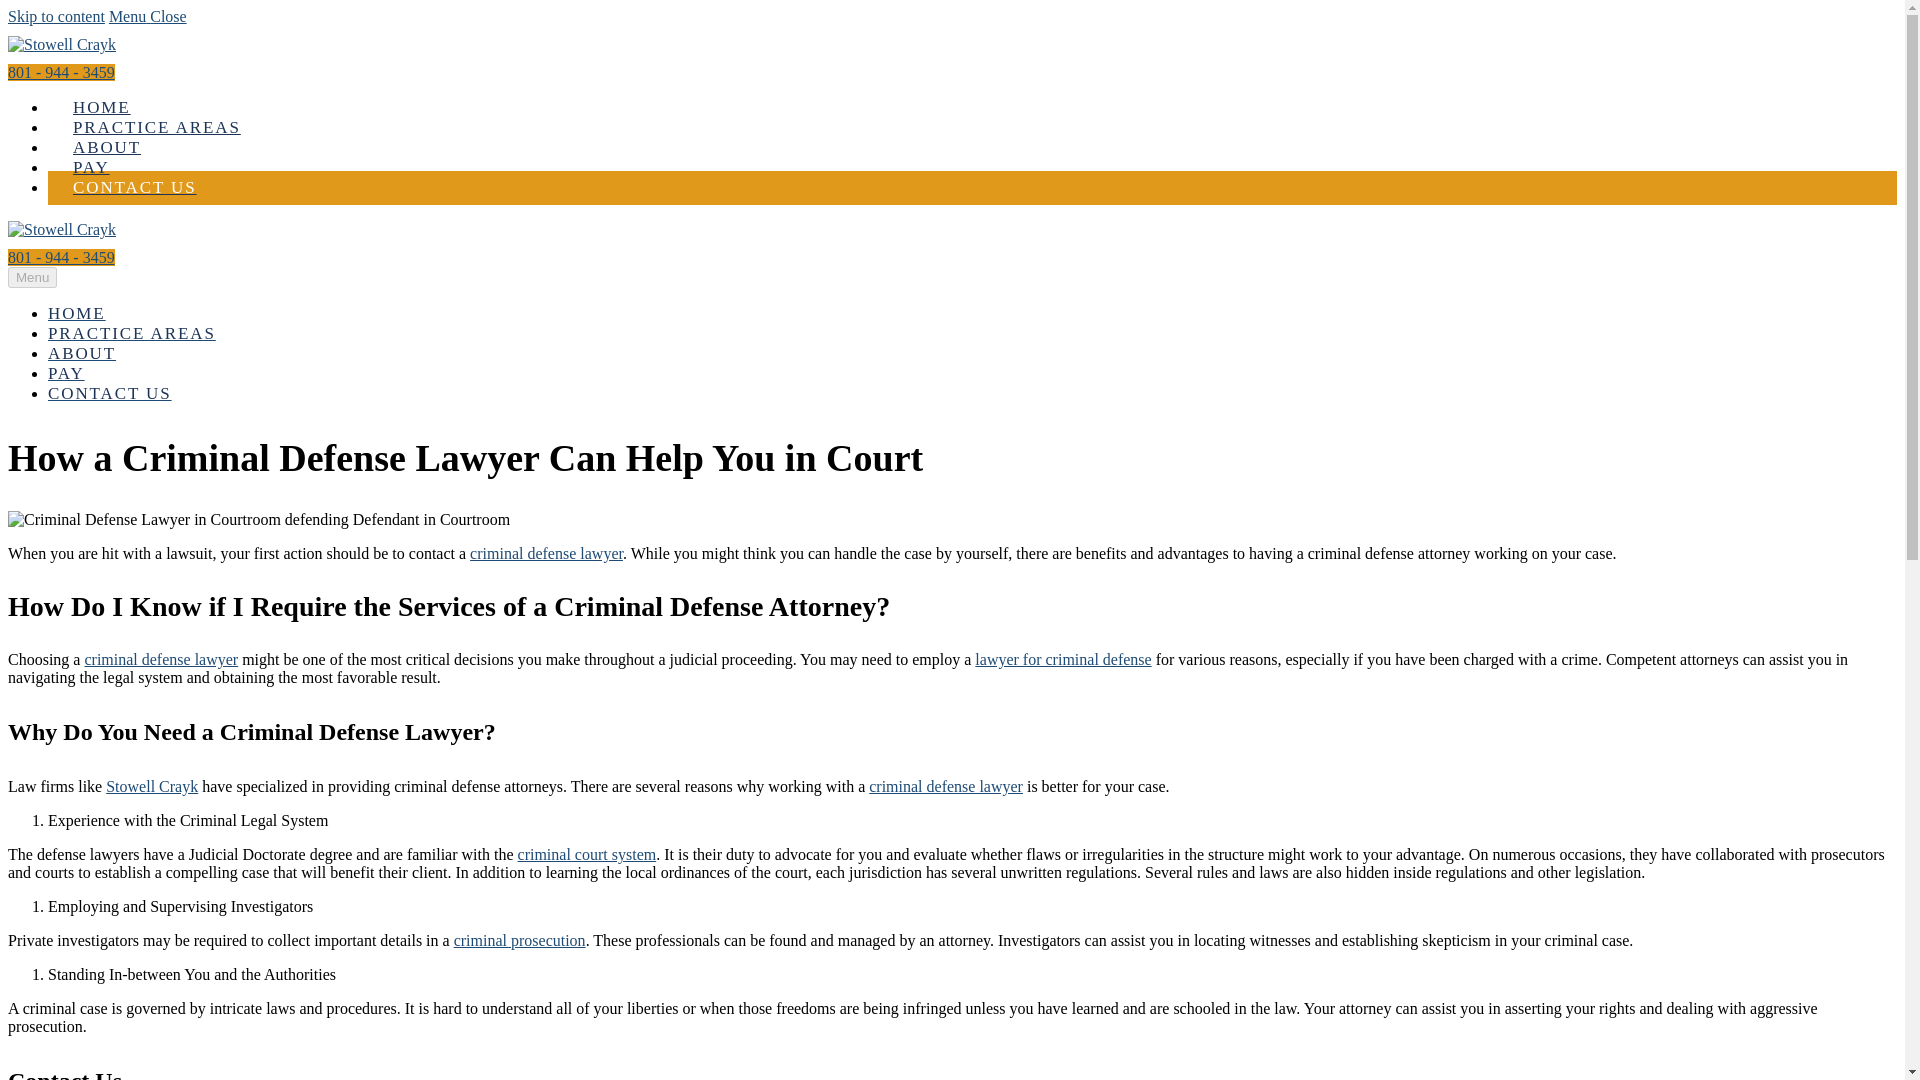  Describe the element at coordinates (587, 854) in the screenshot. I see `criminal court system` at that location.